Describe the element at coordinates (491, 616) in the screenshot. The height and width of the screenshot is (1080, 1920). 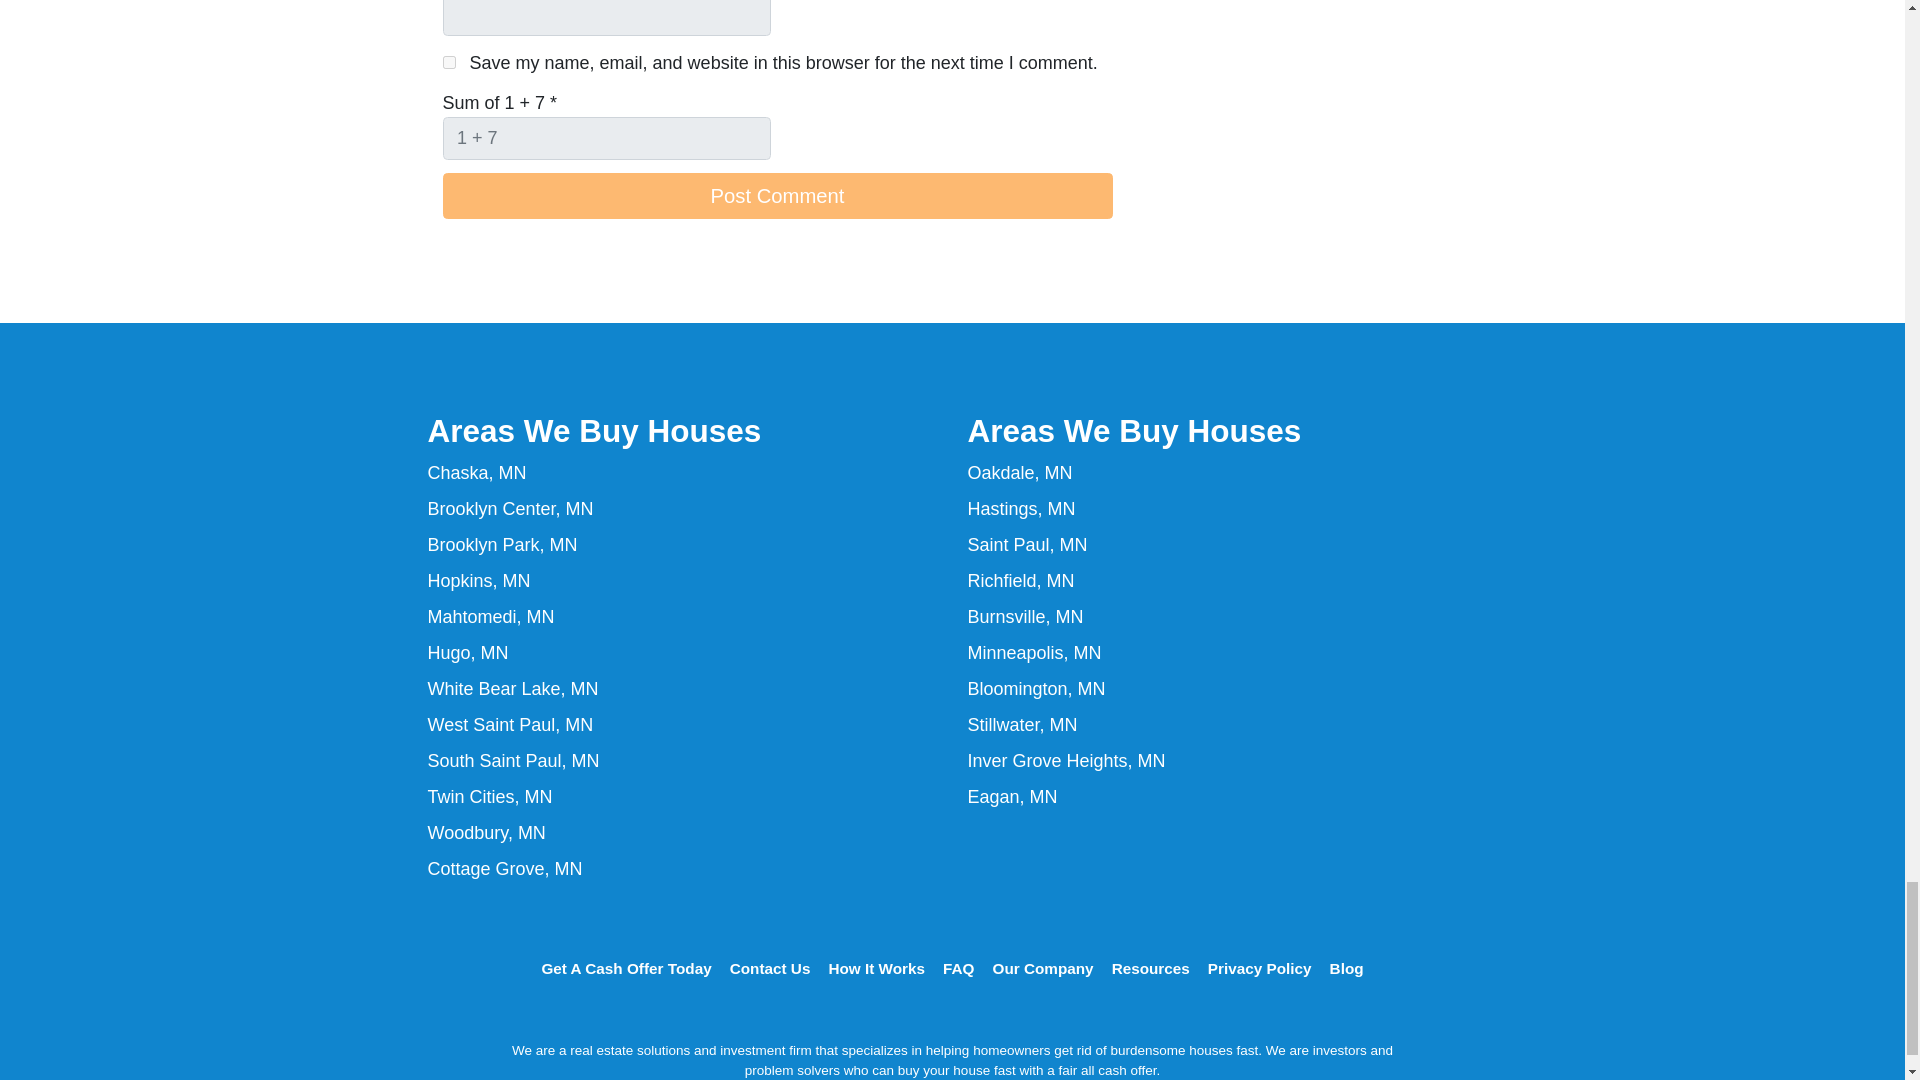
I see `Mahtomedi, MN` at that location.